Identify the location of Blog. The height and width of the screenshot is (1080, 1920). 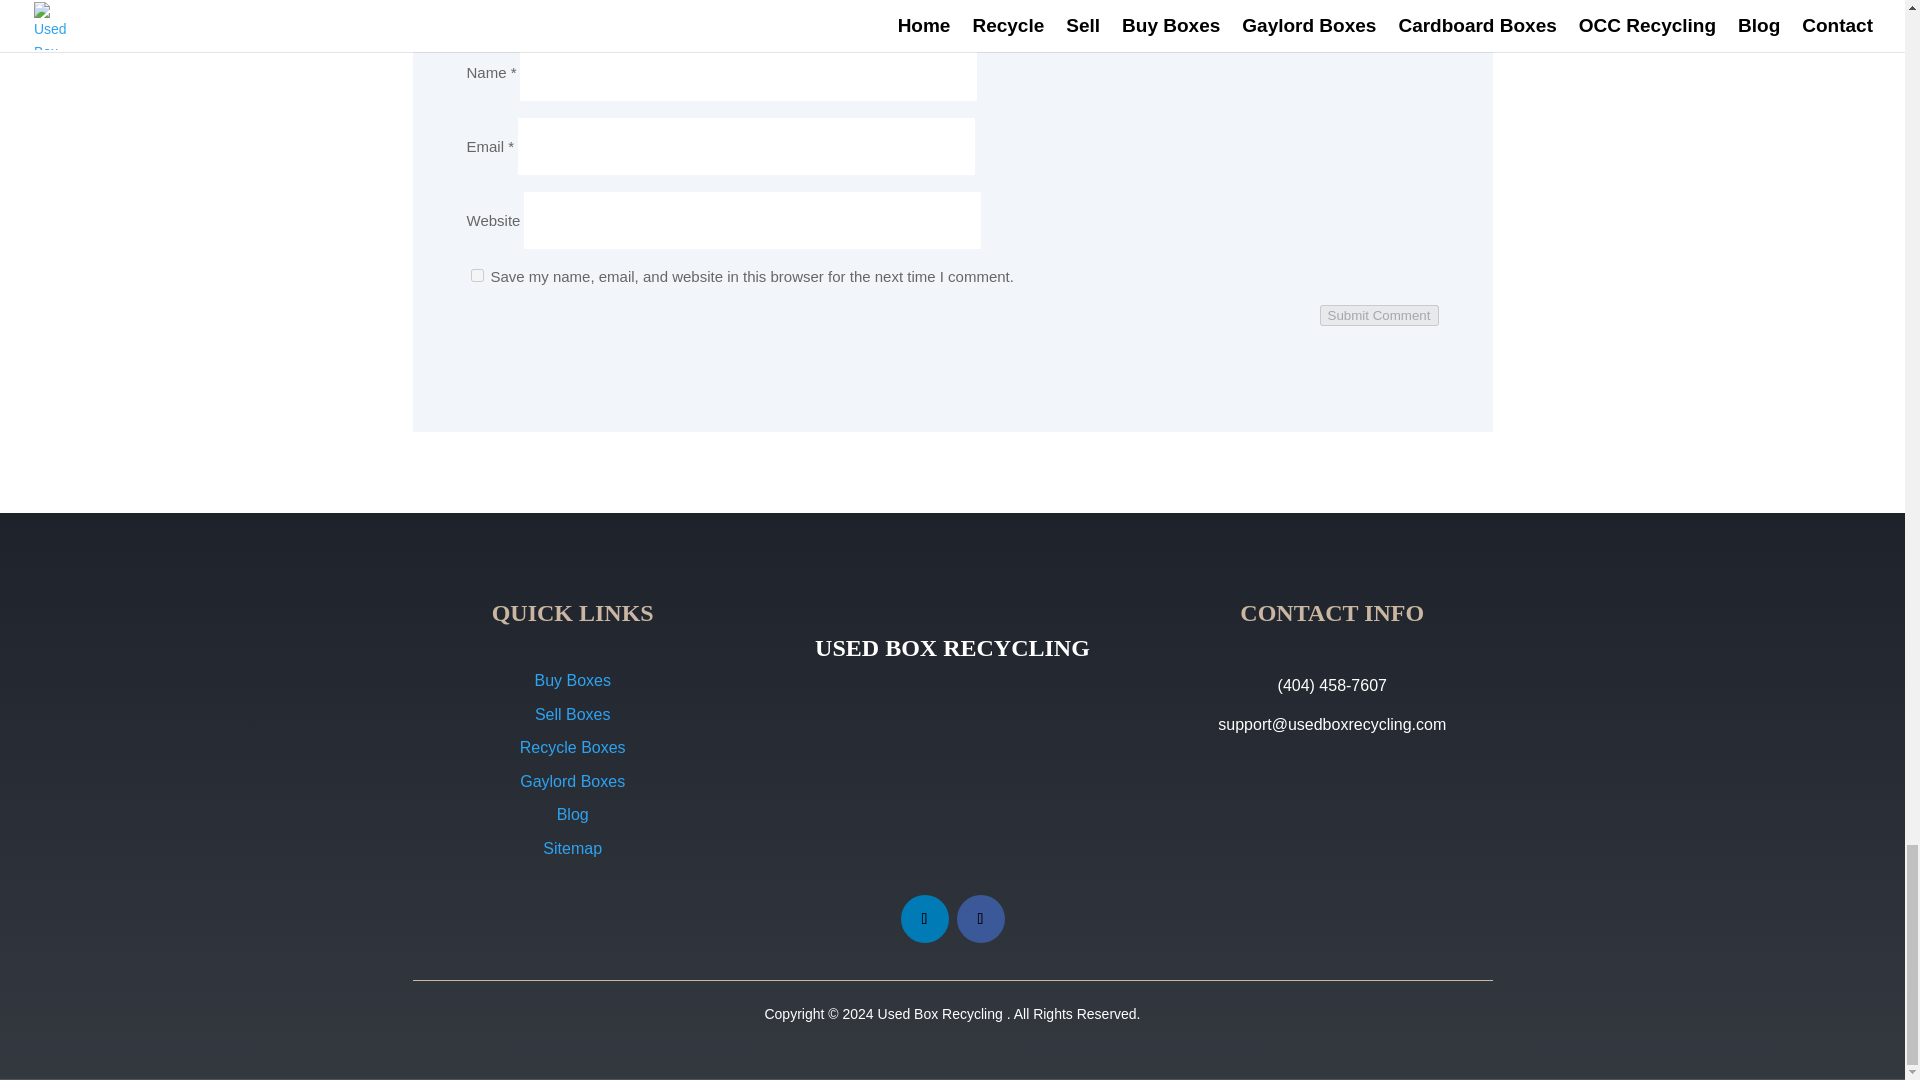
(572, 814).